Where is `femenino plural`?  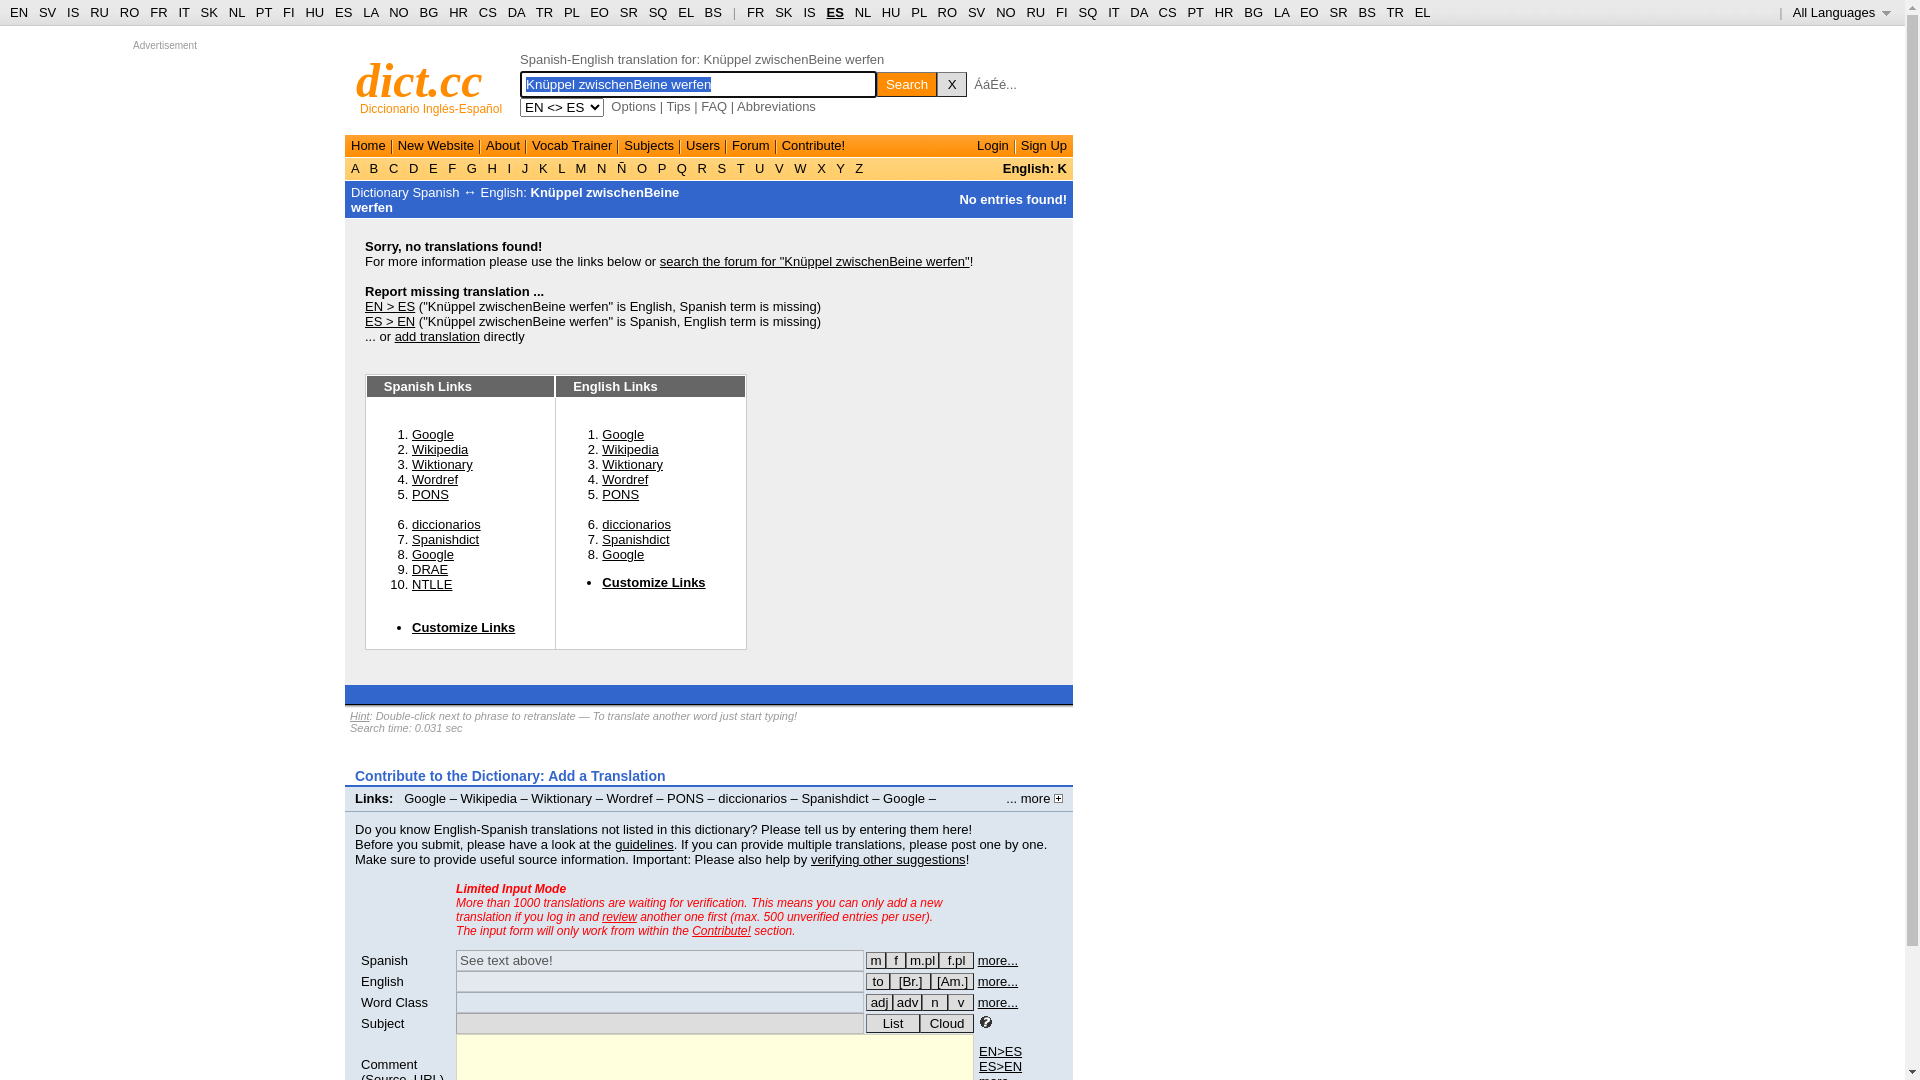 femenino plural is located at coordinates (956, 960).